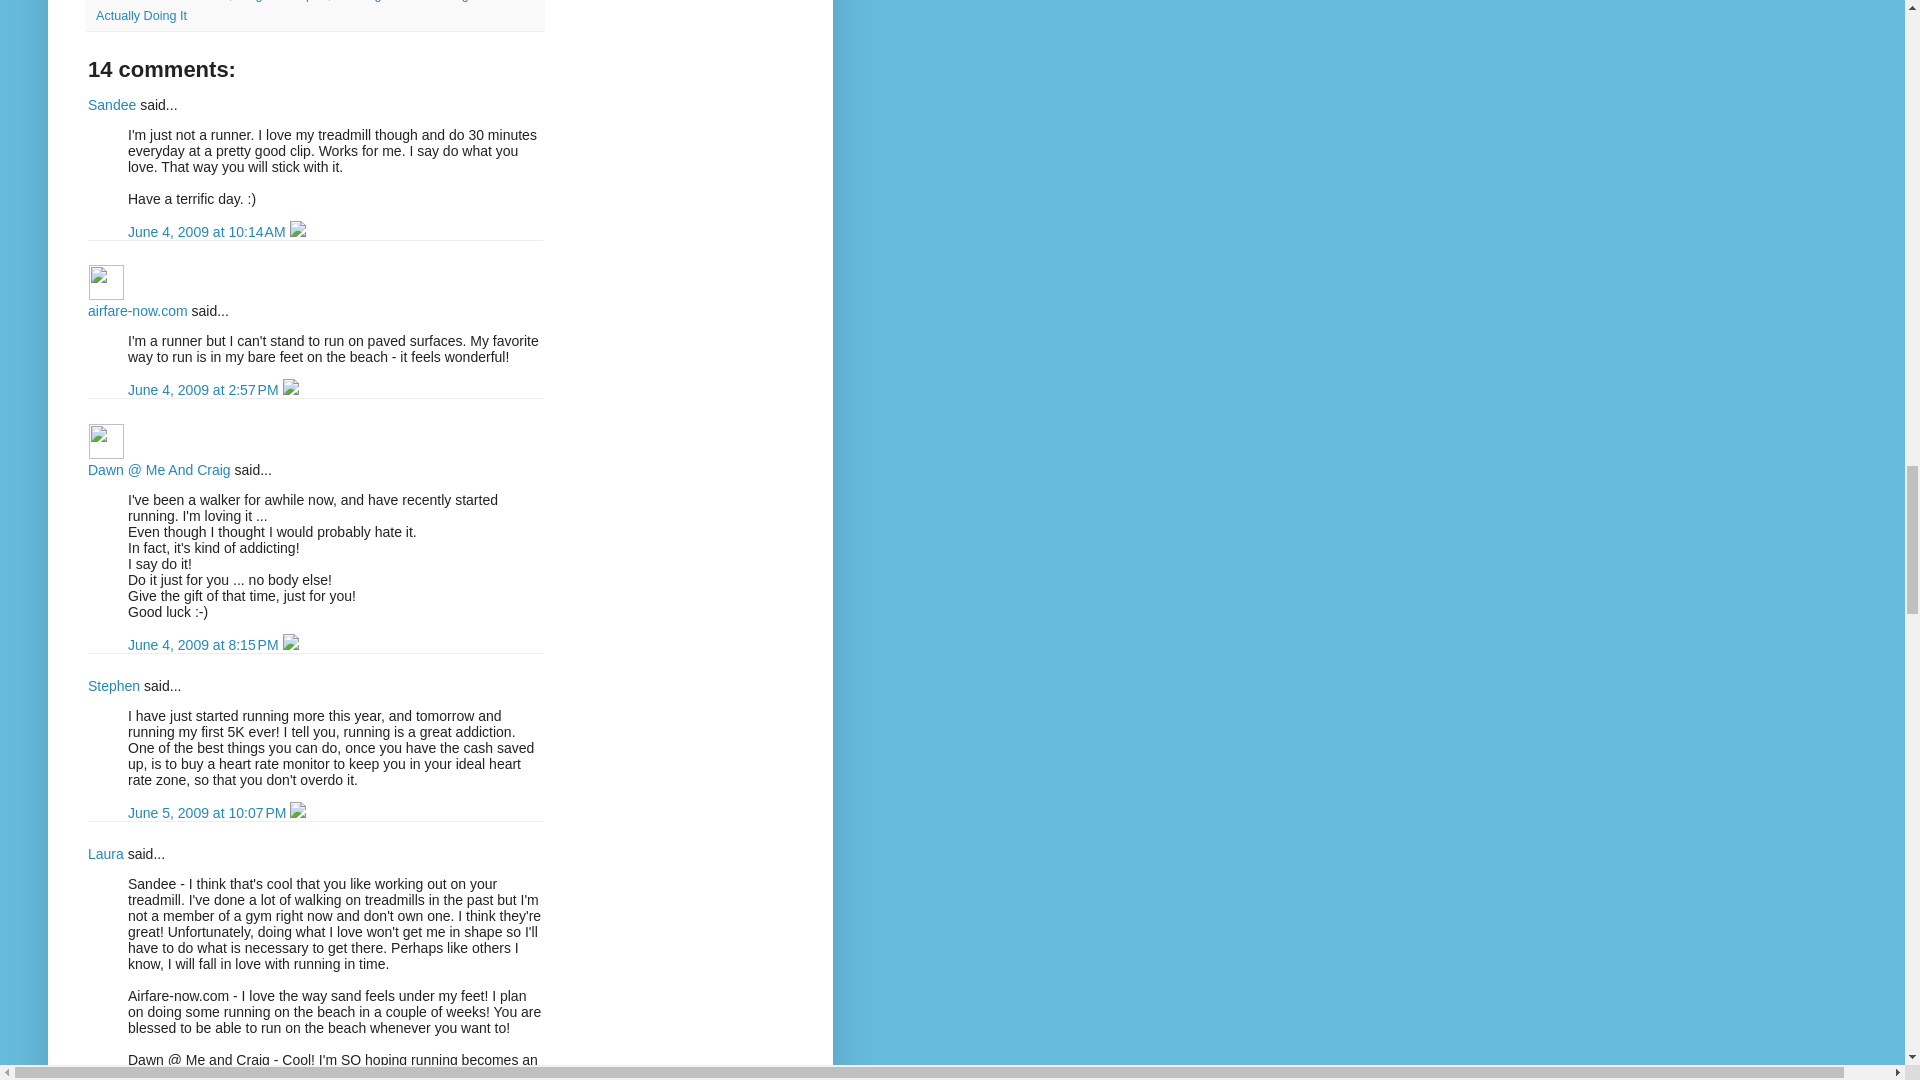  Describe the element at coordinates (282, 1) in the screenshot. I see `Progress Report` at that location.